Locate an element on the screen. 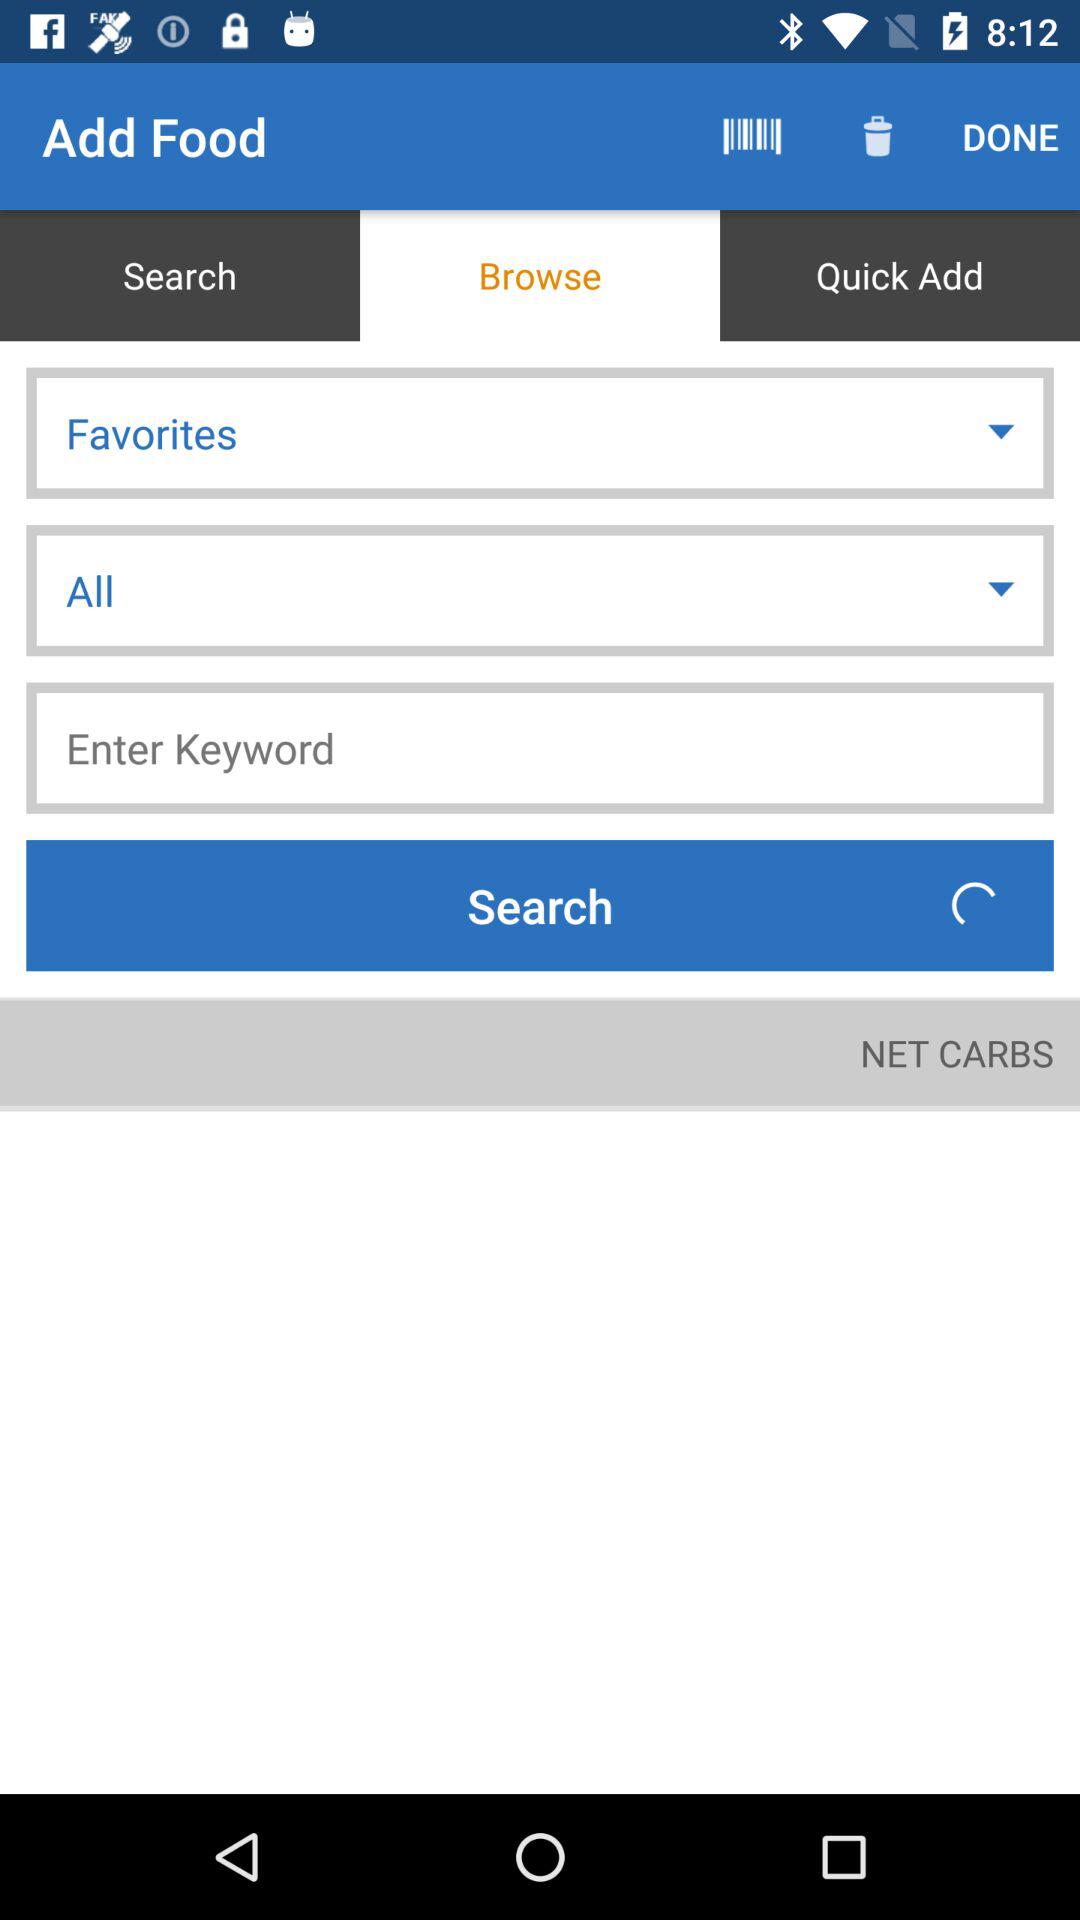  search by keyword is located at coordinates (540, 748).